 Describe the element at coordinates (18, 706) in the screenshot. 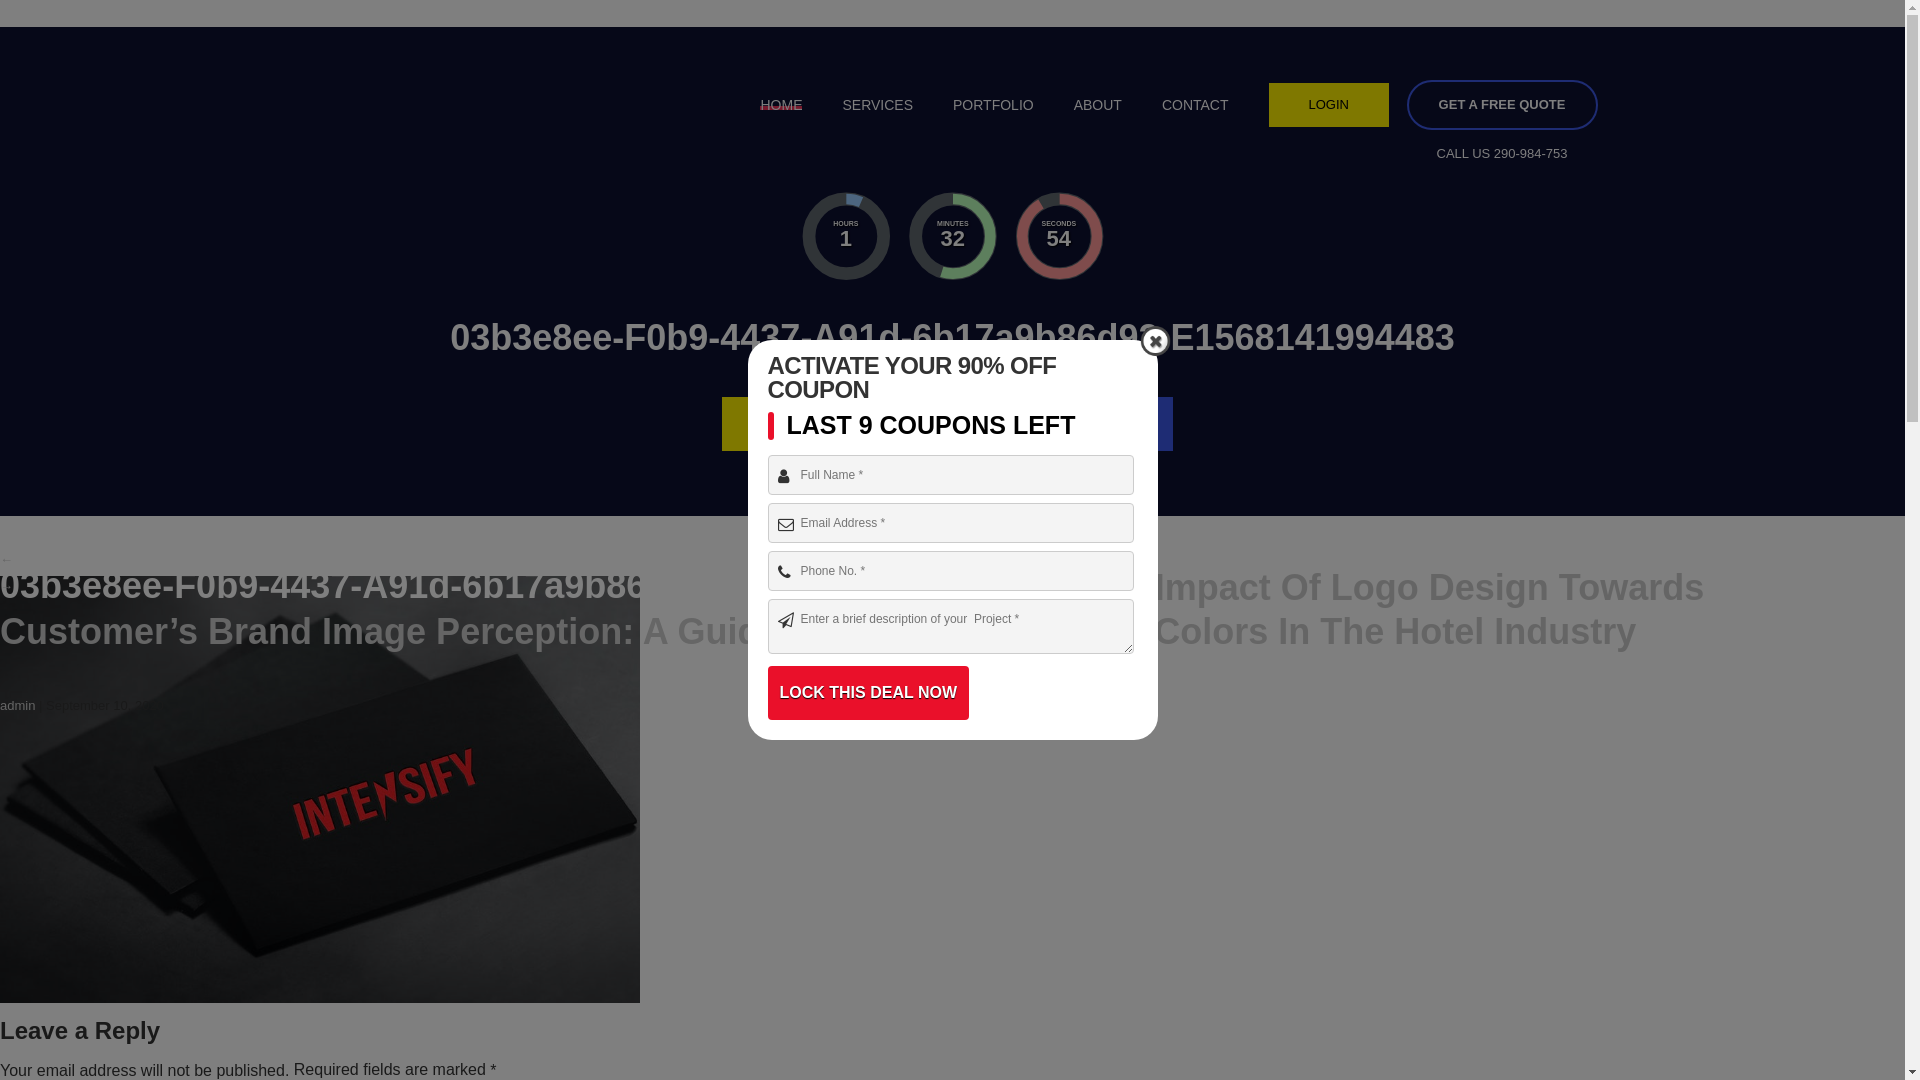

I see `admin` at that location.